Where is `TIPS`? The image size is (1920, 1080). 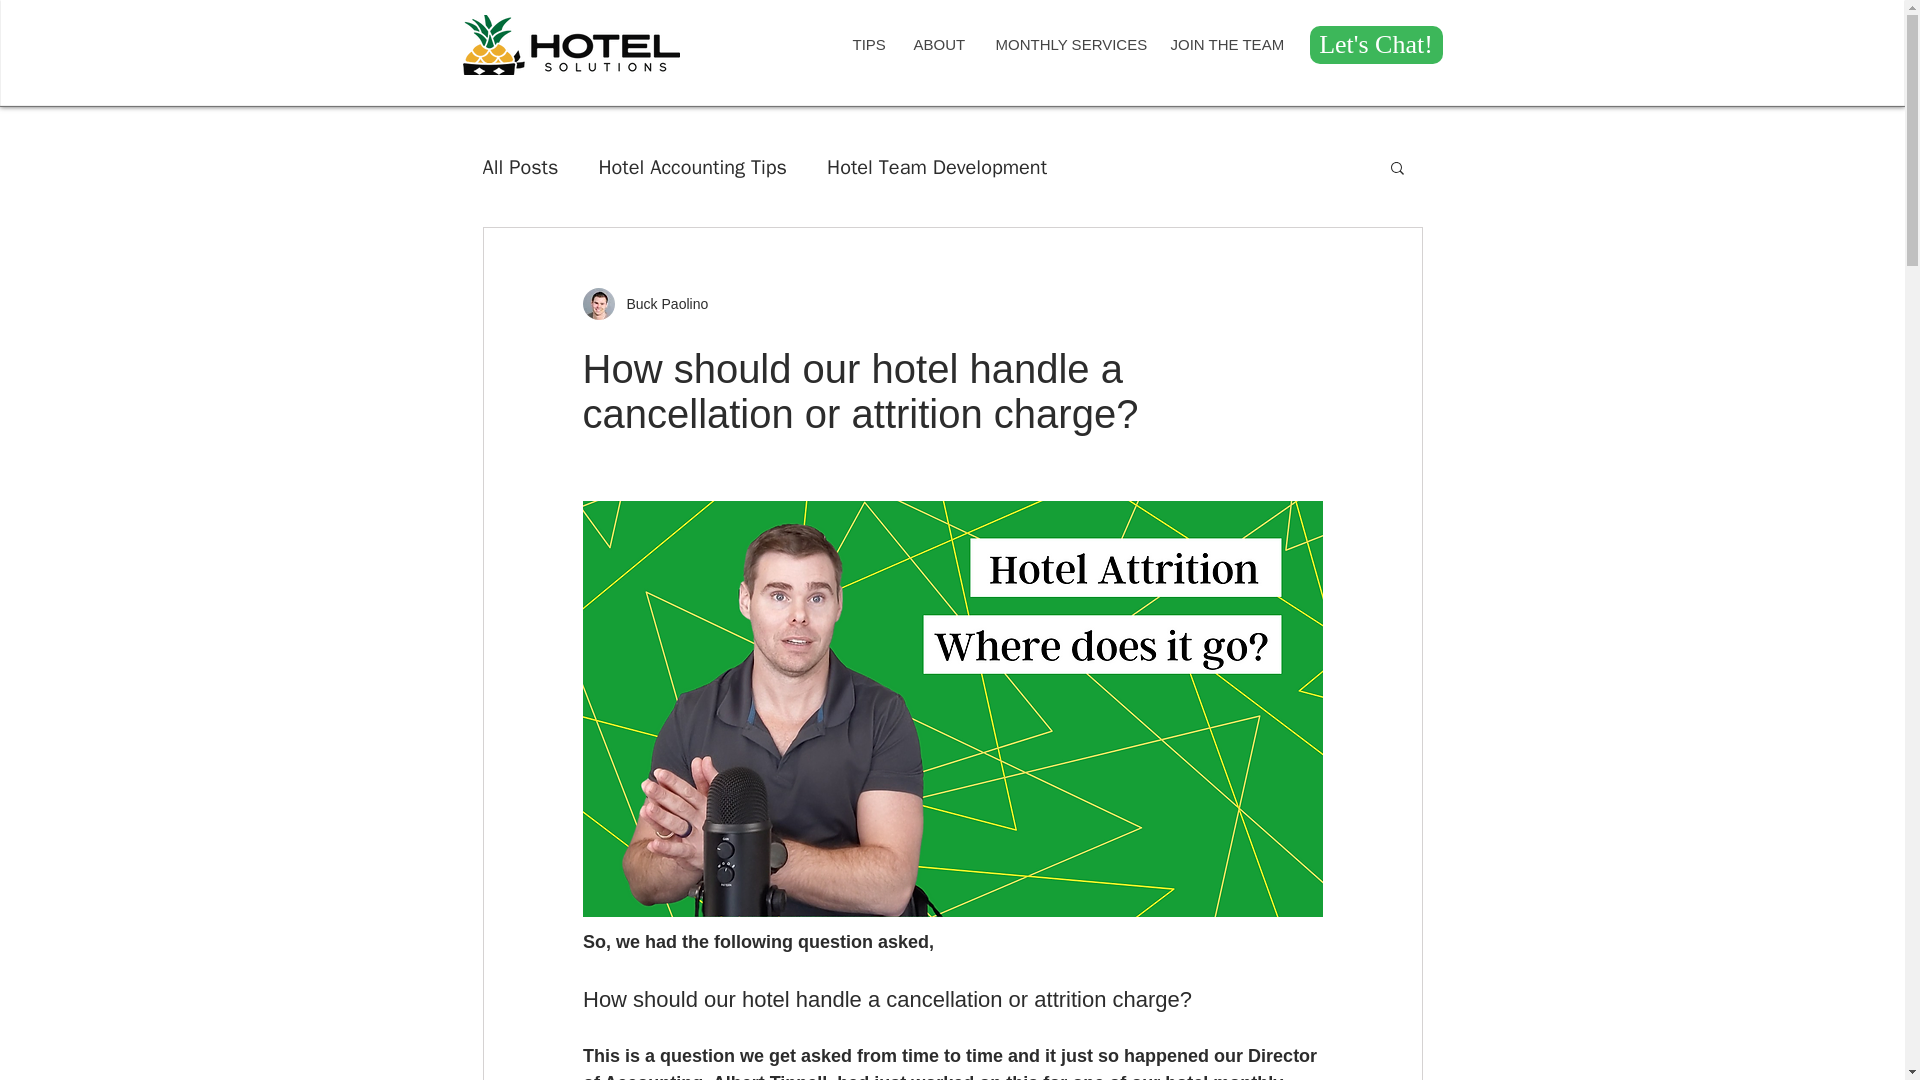 TIPS is located at coordinates (866, 45).